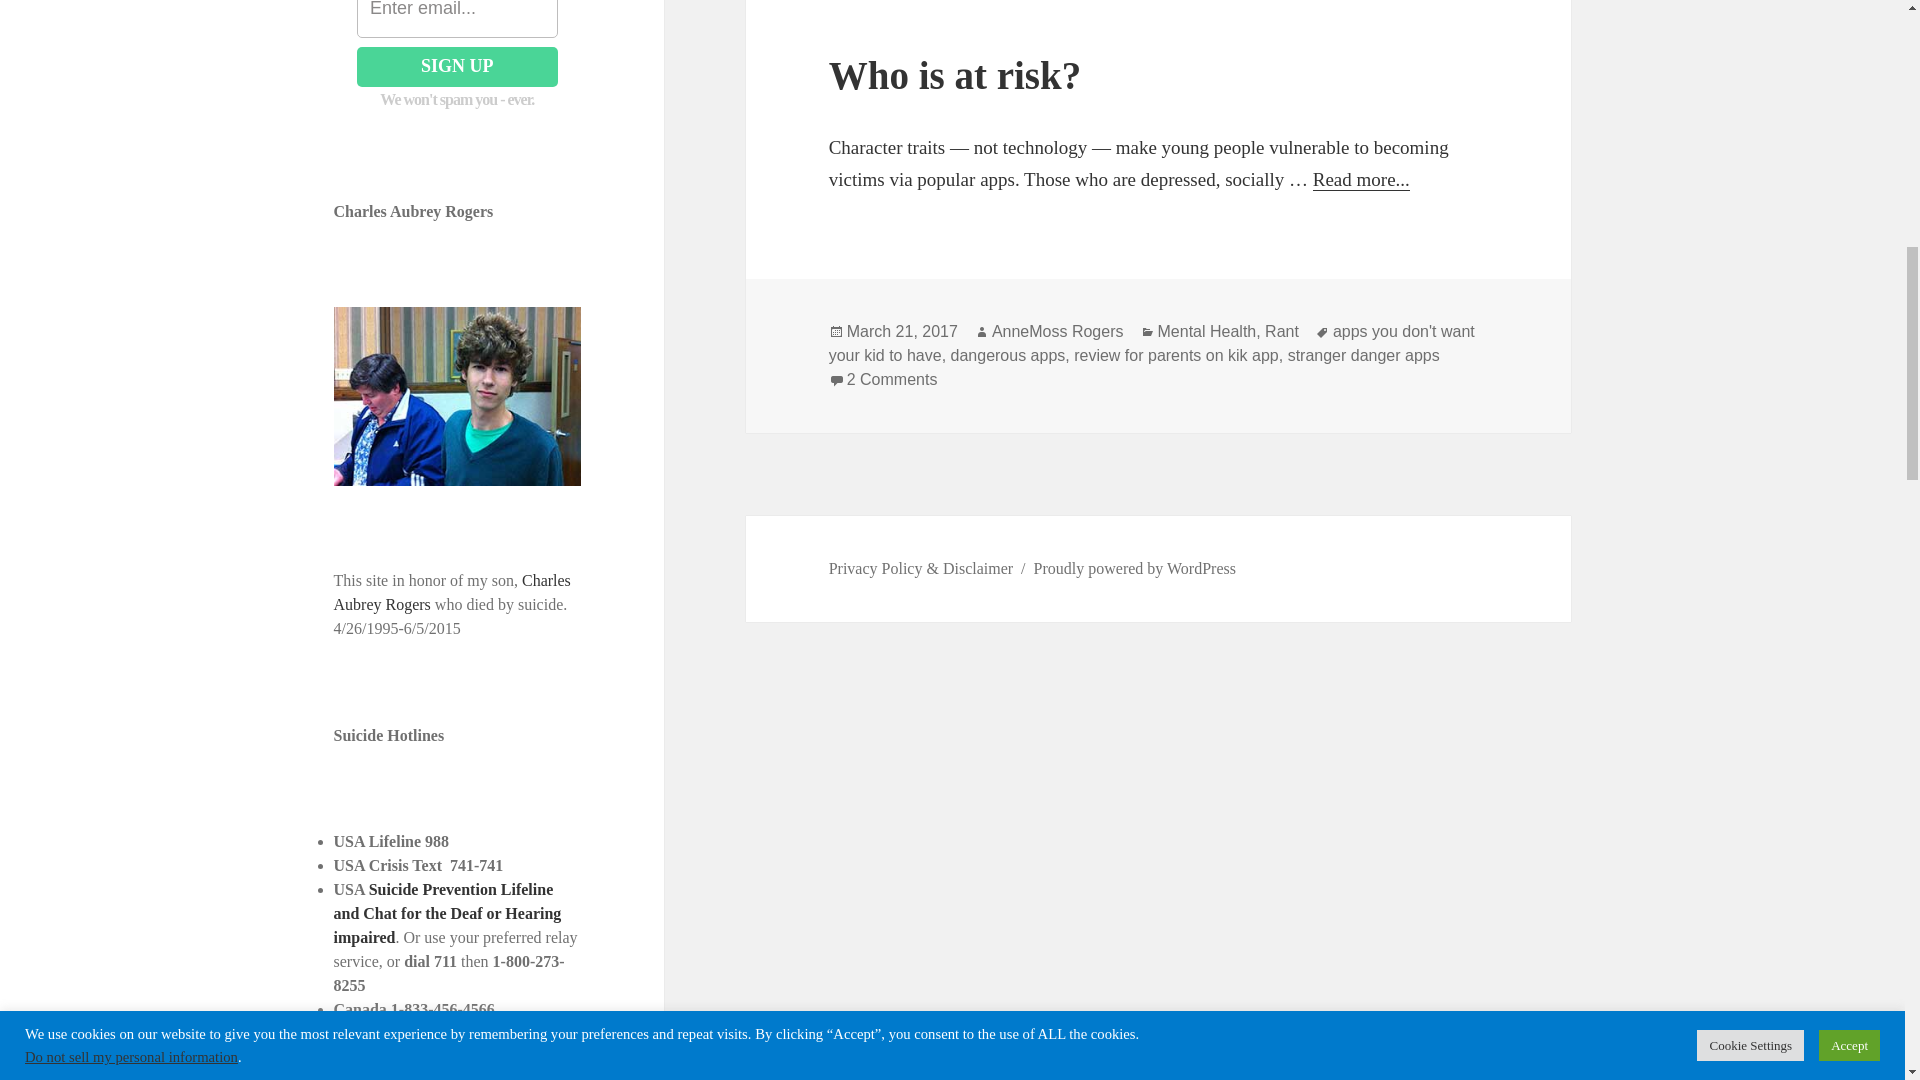 The width and height of the screenshot is (1920, 1080). What do you see at coordinates (458, 67) in the screenshot?
I see `Sign Up` at bounding box center [458, 67].